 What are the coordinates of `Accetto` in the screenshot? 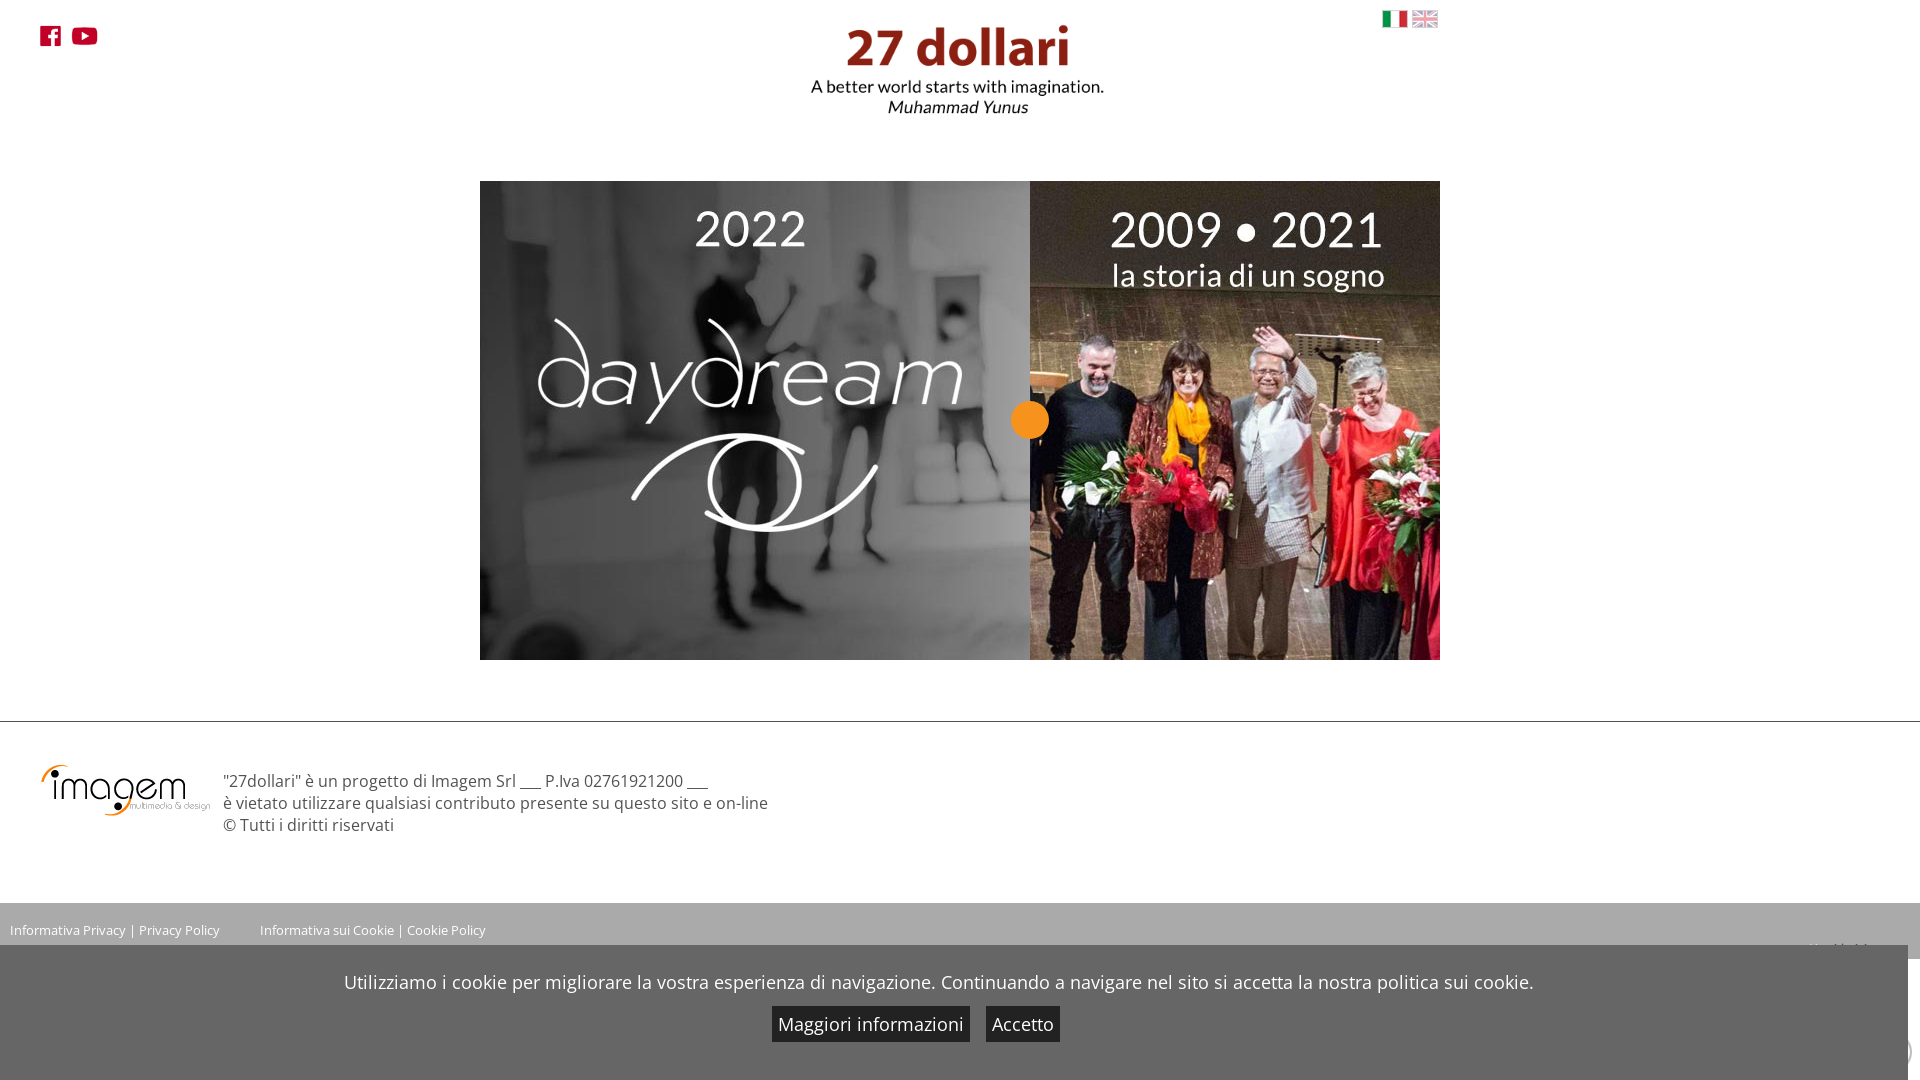 It's located at (1023, 1024).